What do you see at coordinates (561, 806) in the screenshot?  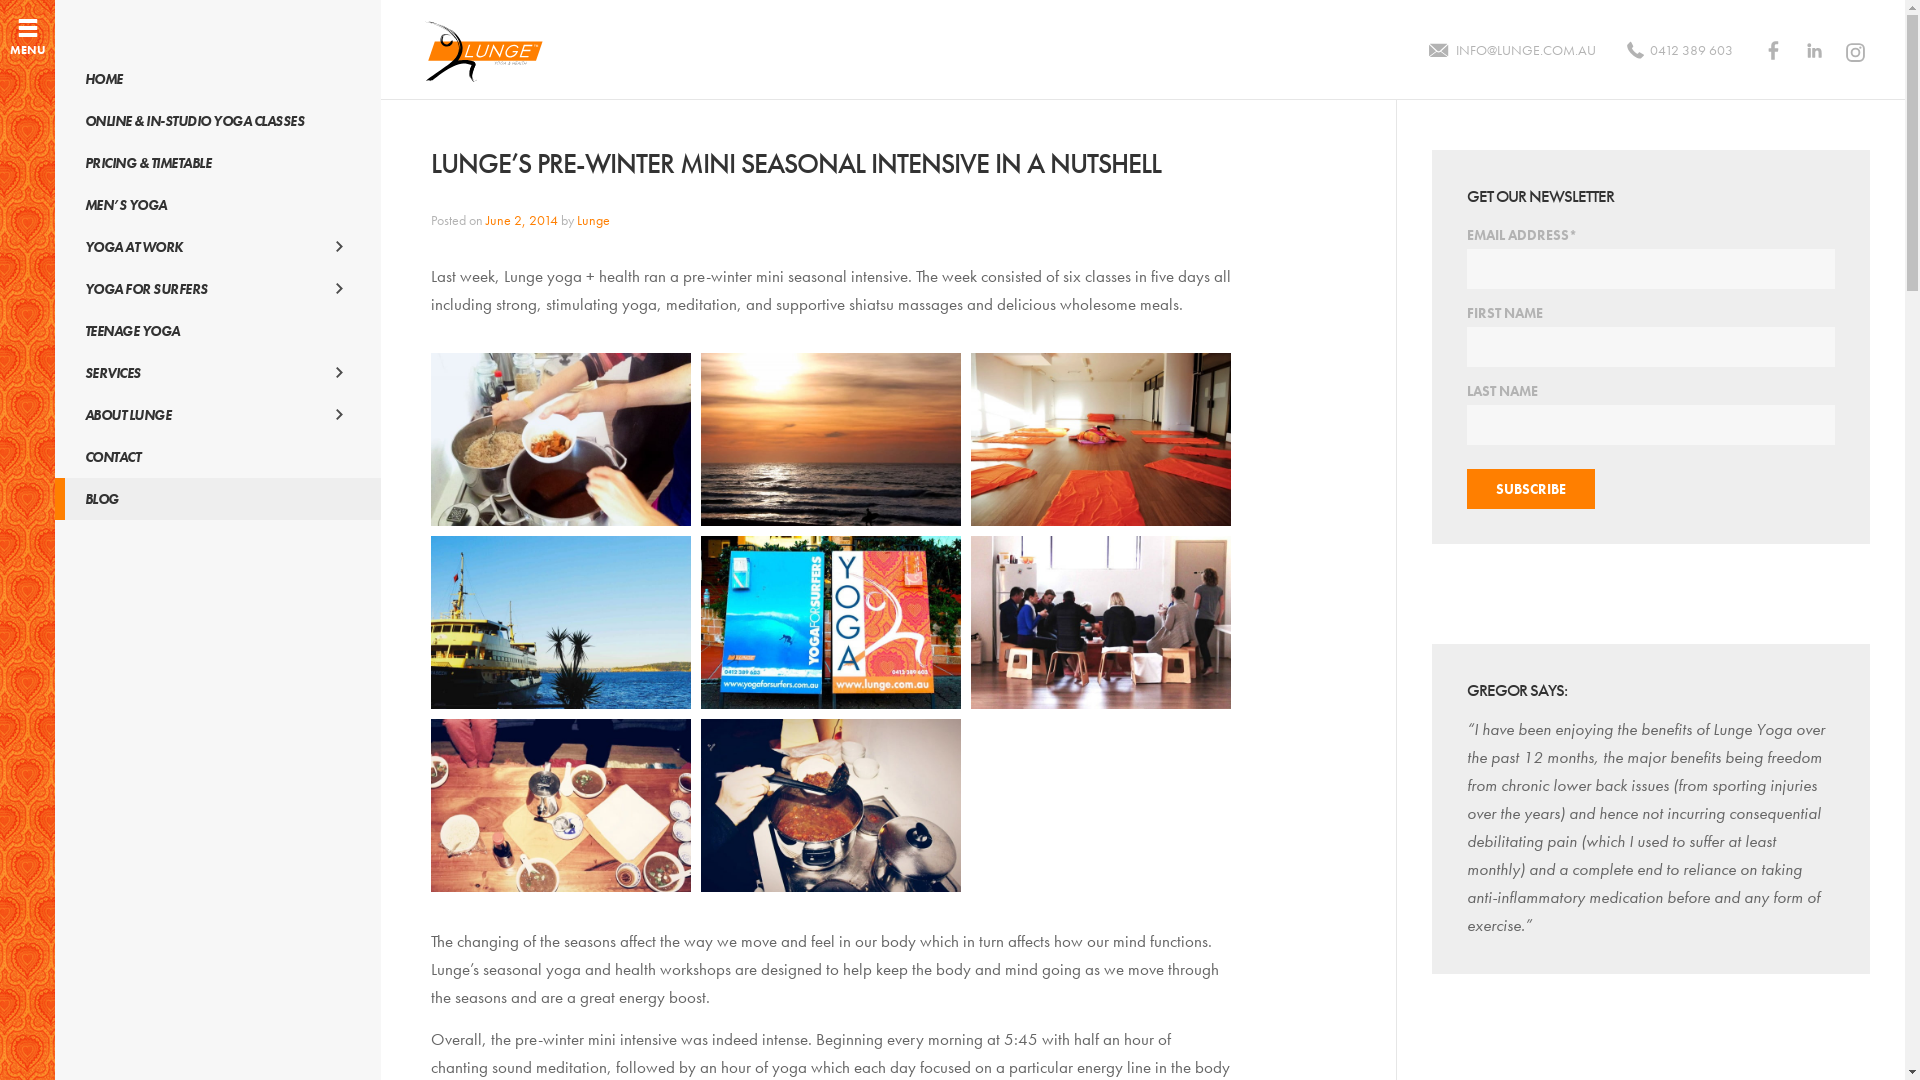 I see `2014-Pre-Winter-Mini-Intensive-Day5-DinnerTable` at bounding box center [561, 806].